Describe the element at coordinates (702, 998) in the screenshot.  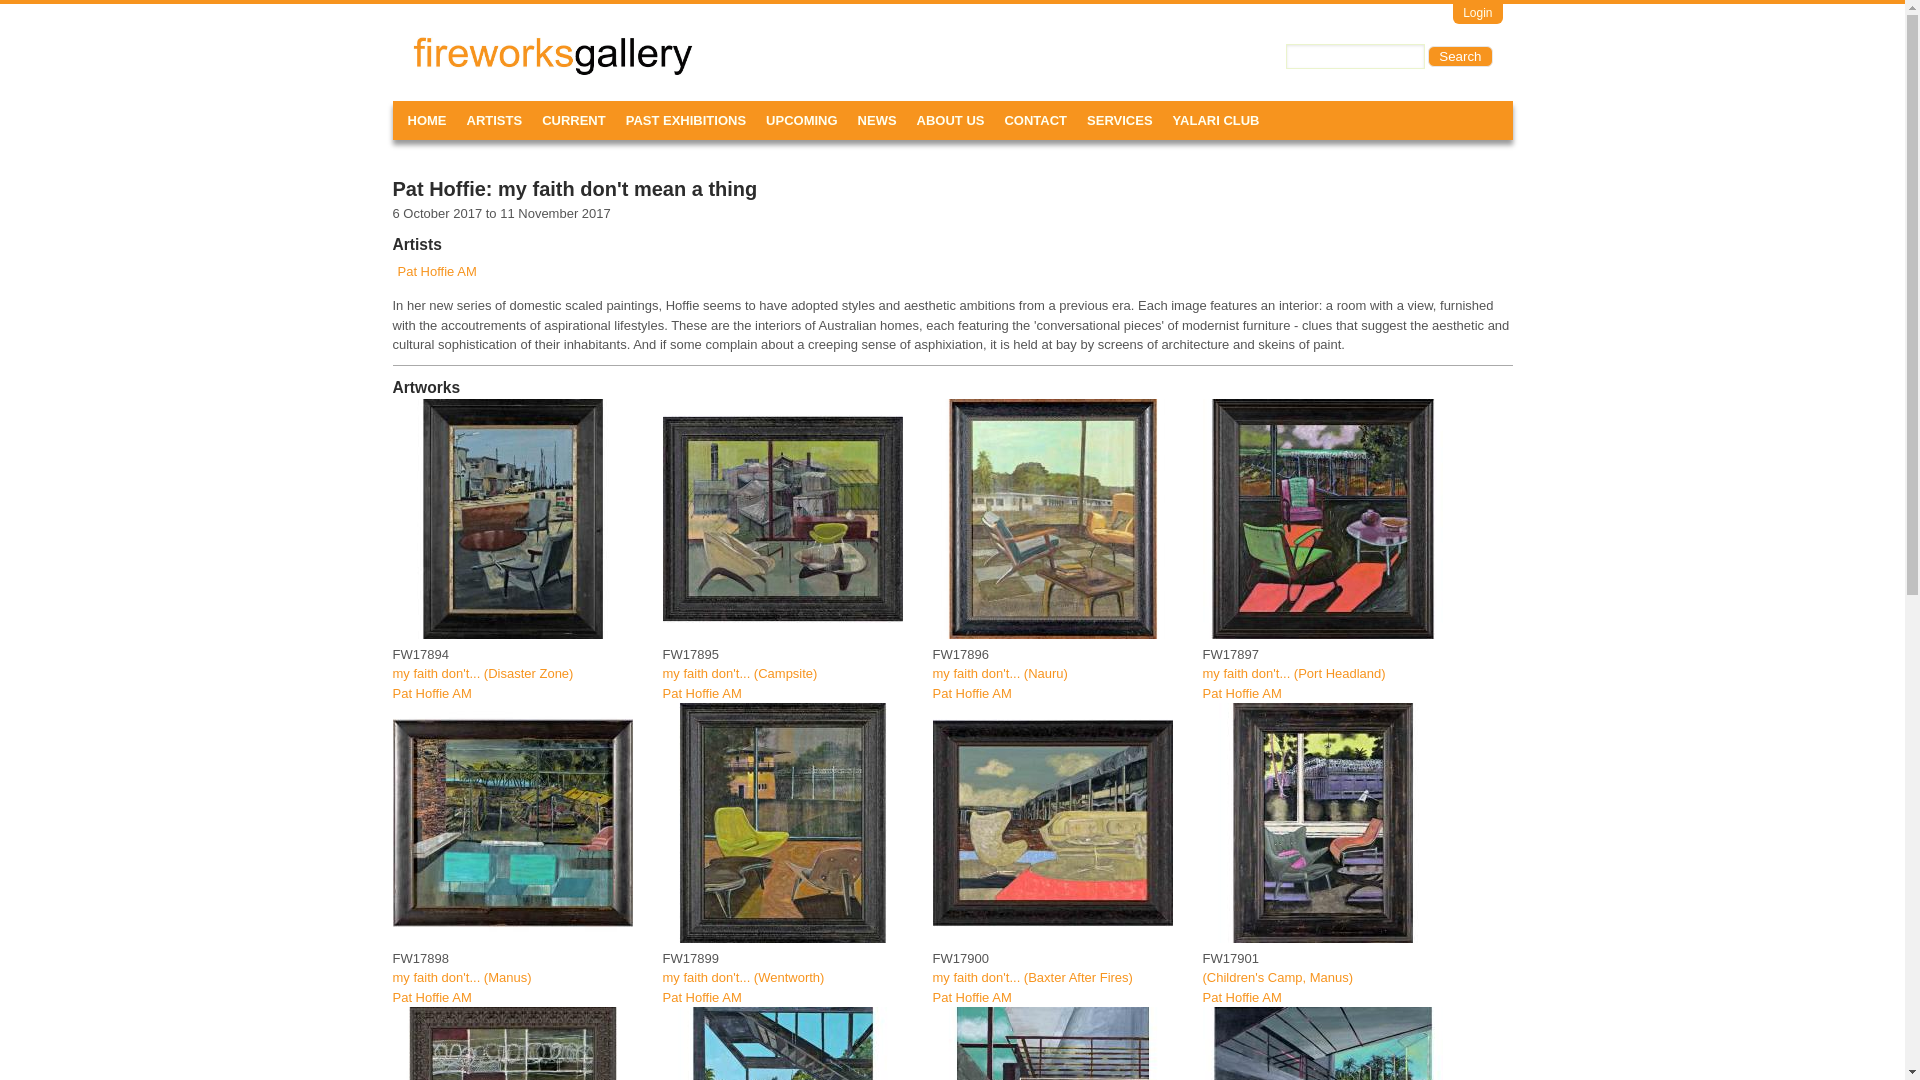
I see `Pat Hoffie AM` at that location.